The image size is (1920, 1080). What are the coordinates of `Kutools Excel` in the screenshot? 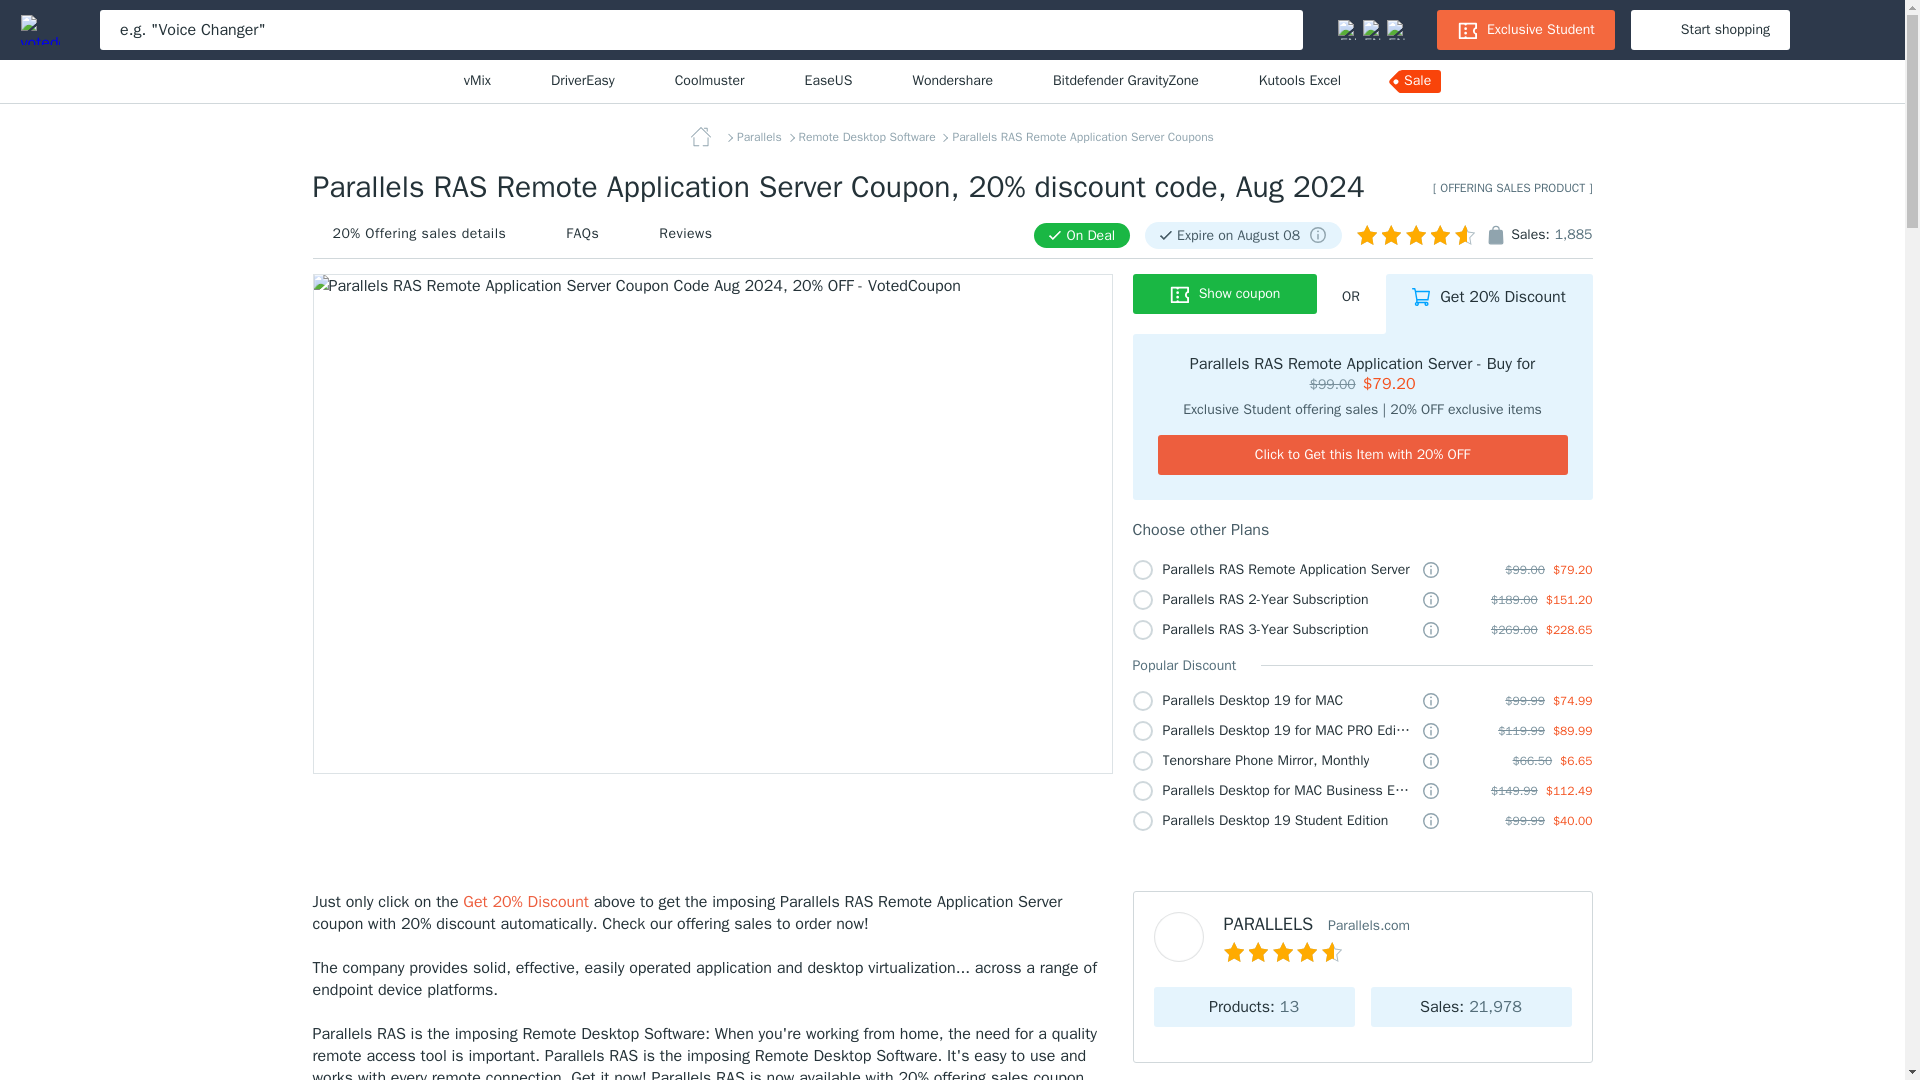 It's located at (1300, 81).